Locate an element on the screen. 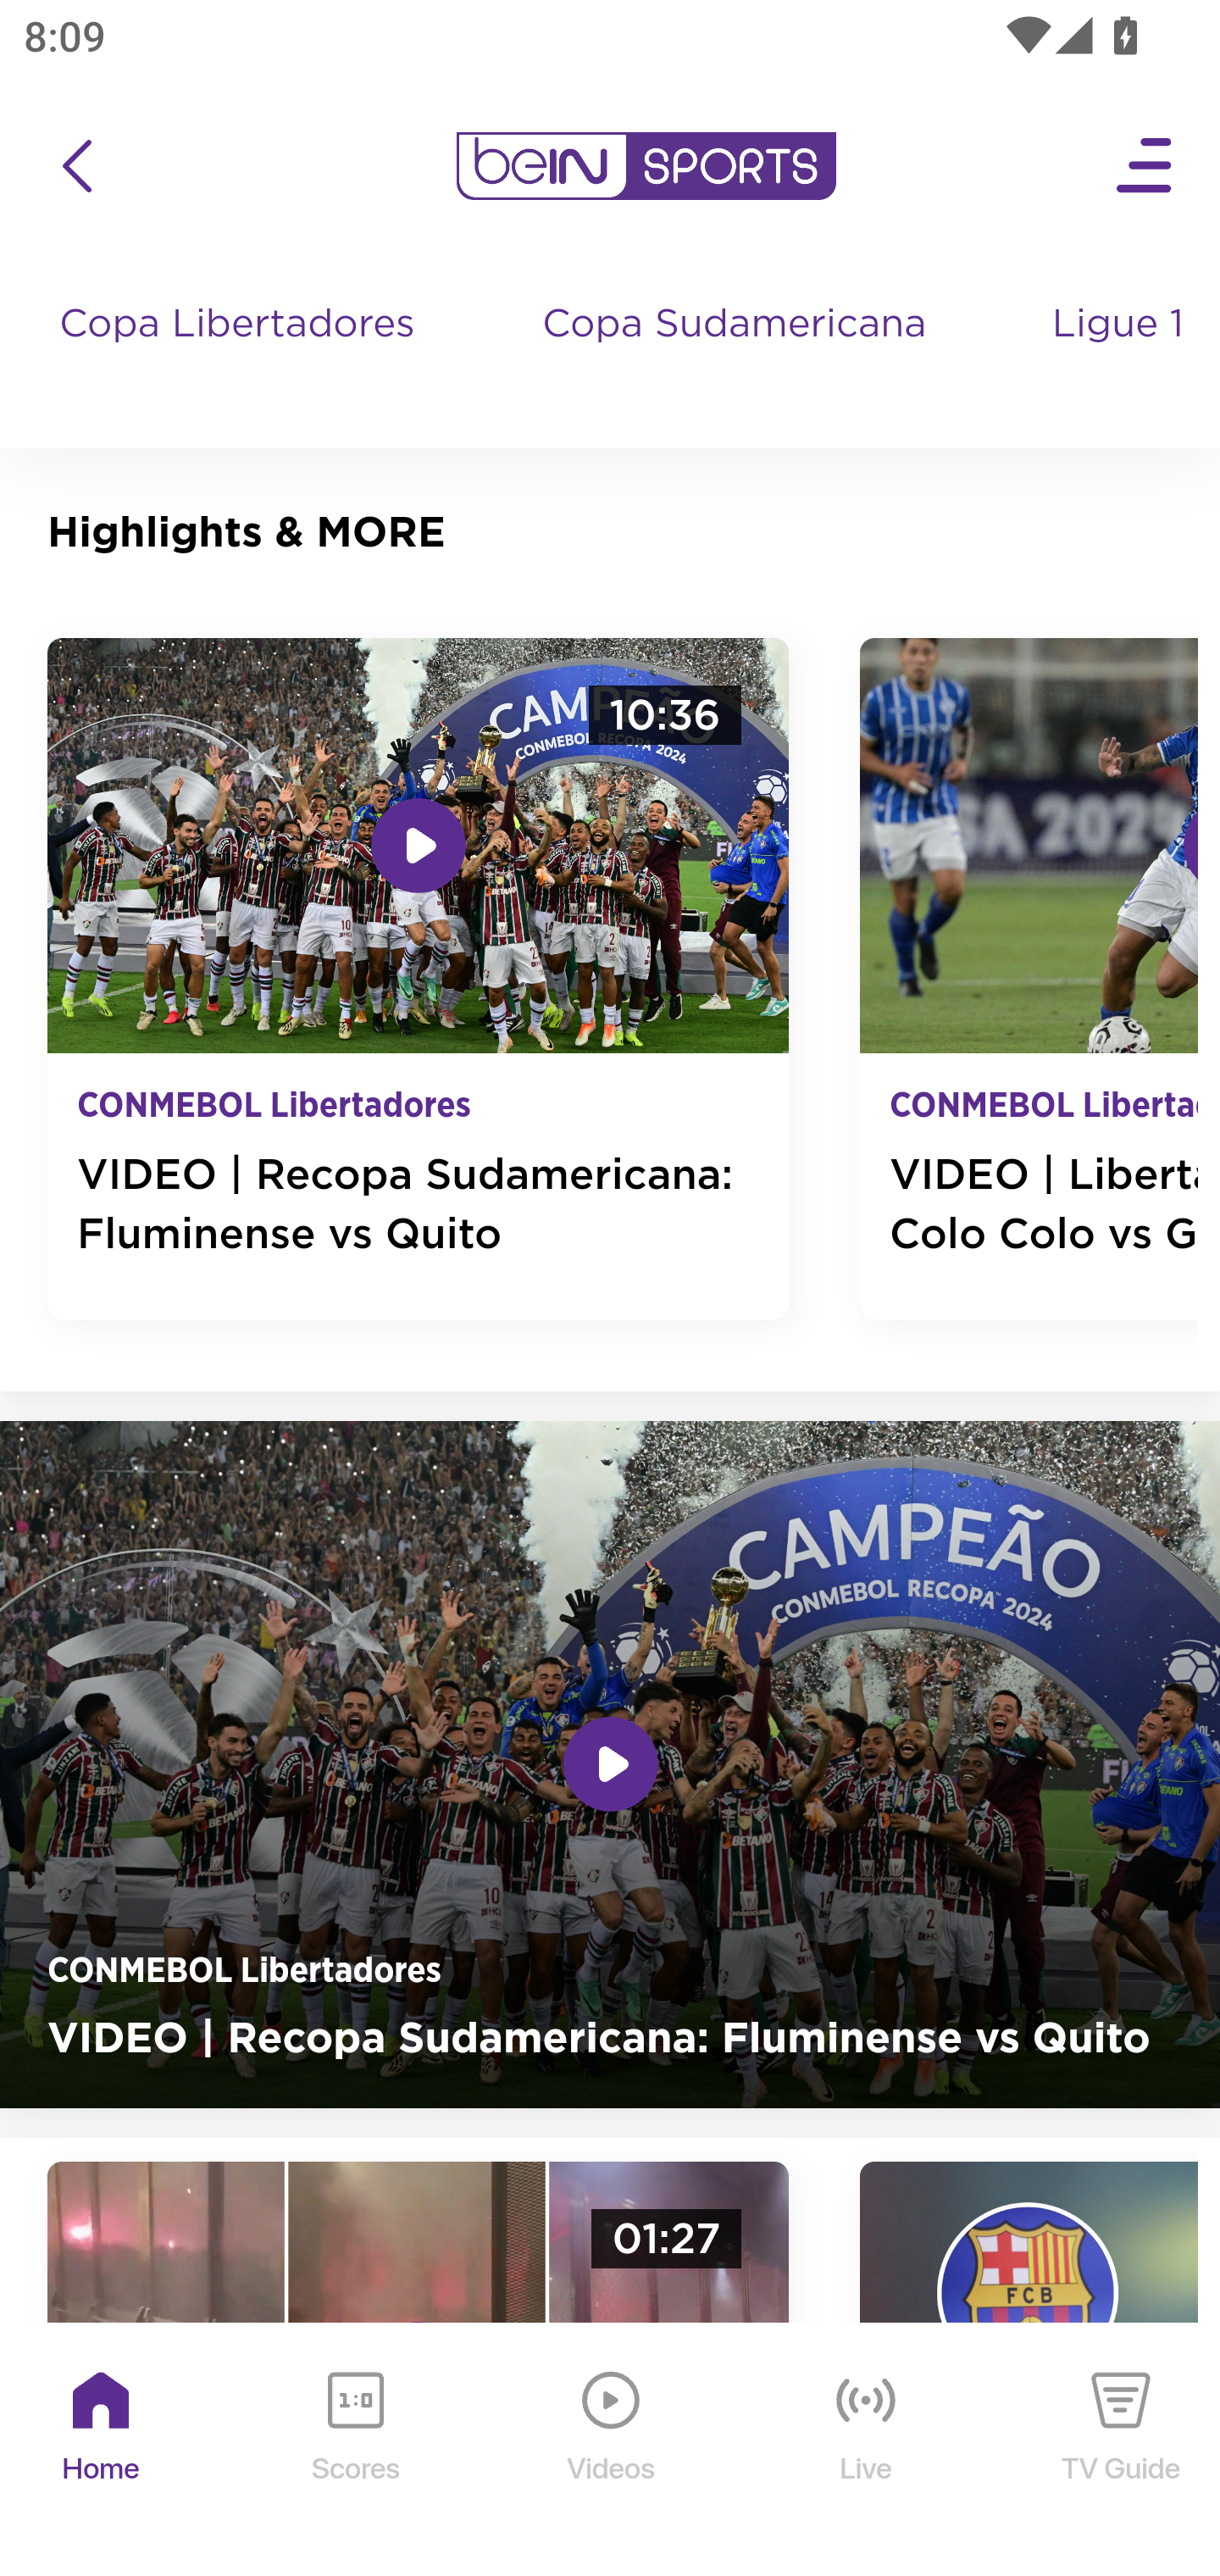  icon back is located at coordinates (76, 166).